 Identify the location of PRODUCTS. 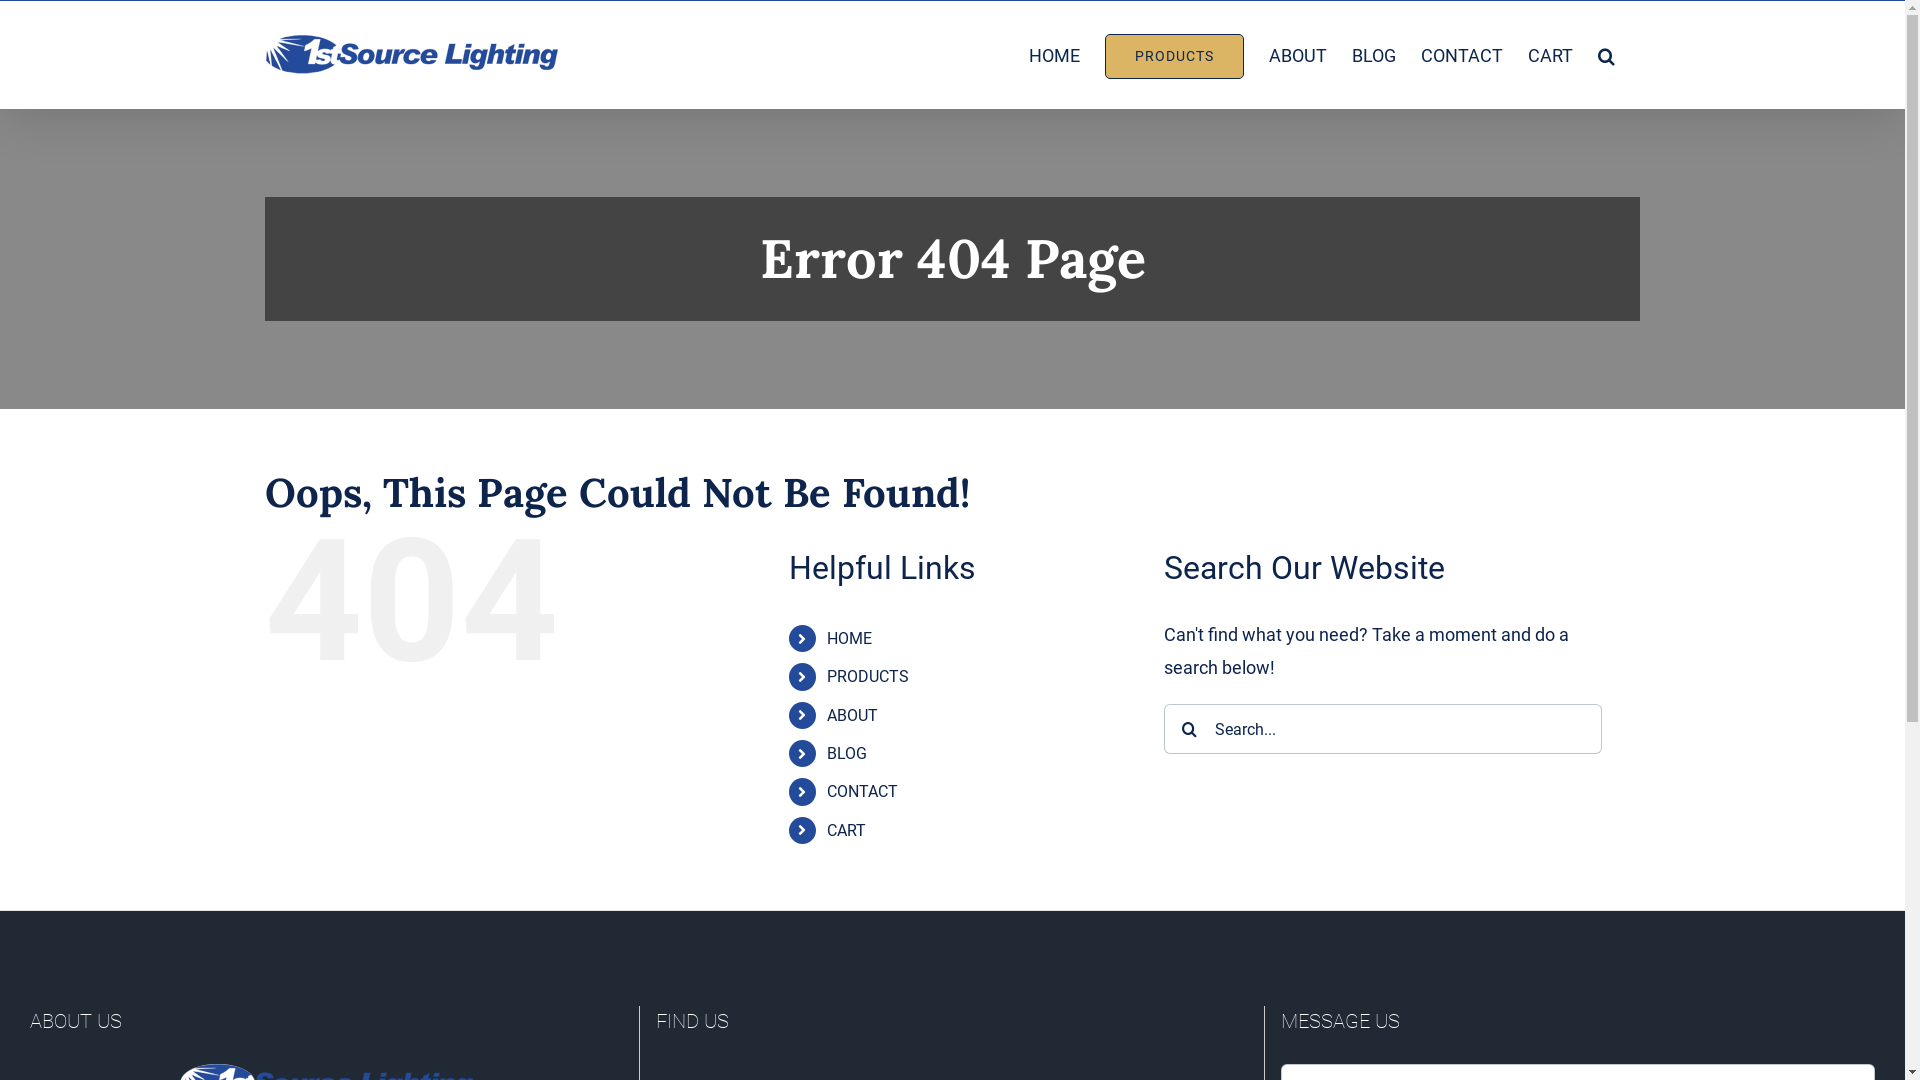
(868, 676).